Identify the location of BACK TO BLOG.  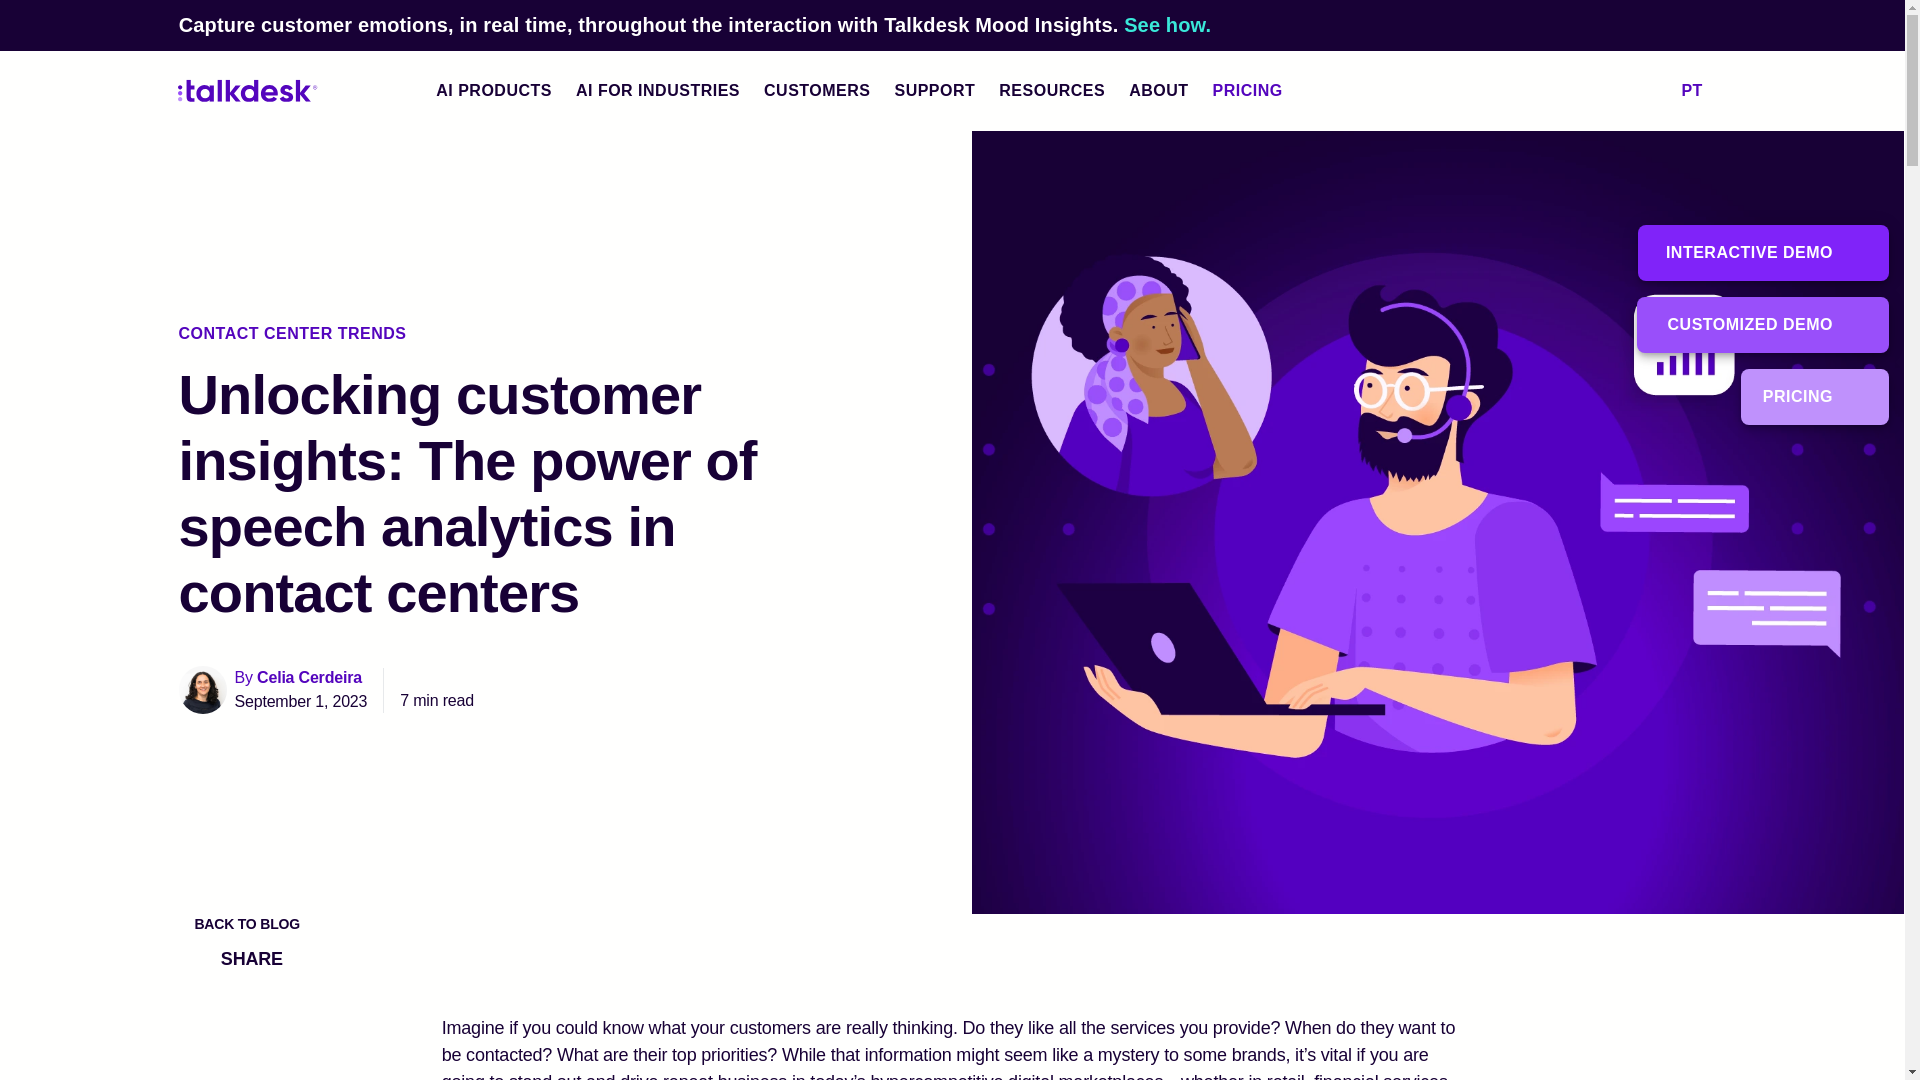
(238, 924).